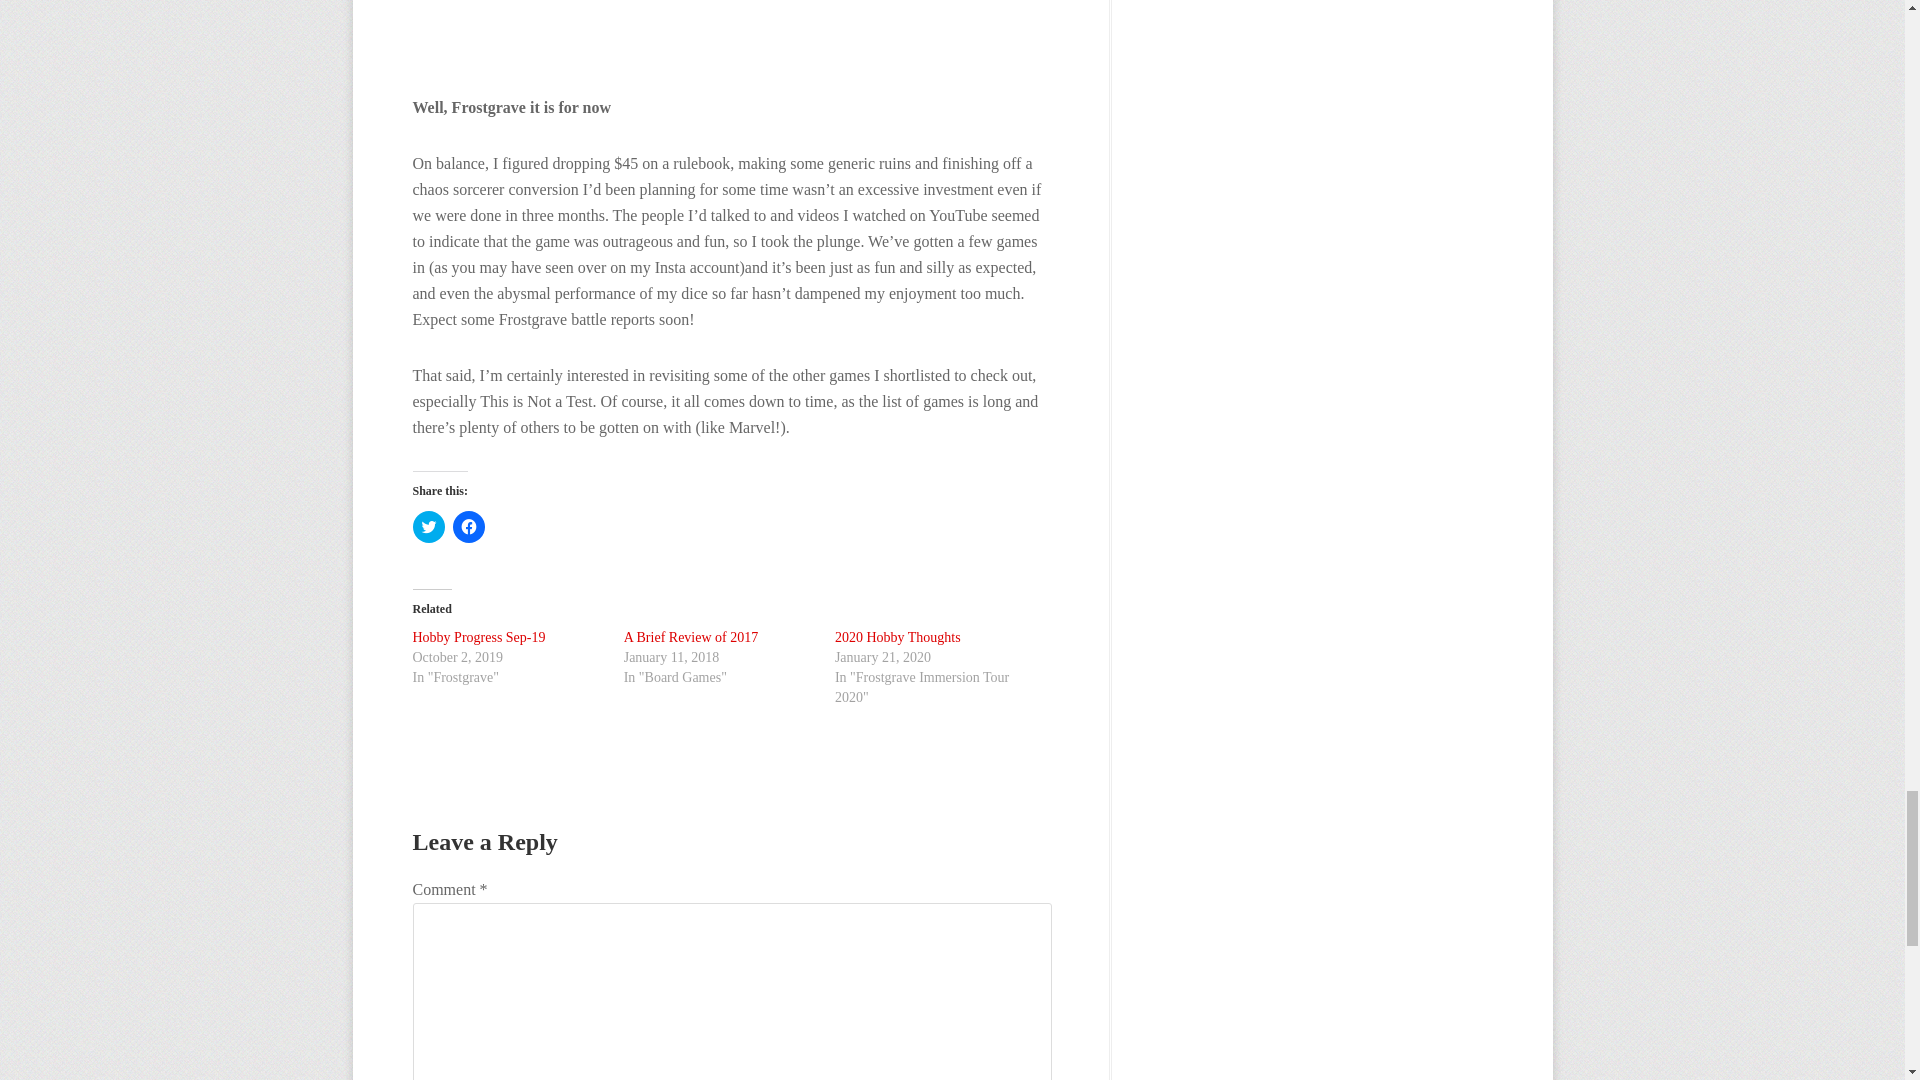 The width and height of the screenshot is (1920, 1080). I want to click on A Brief Review of 2017, so click(691, 636).